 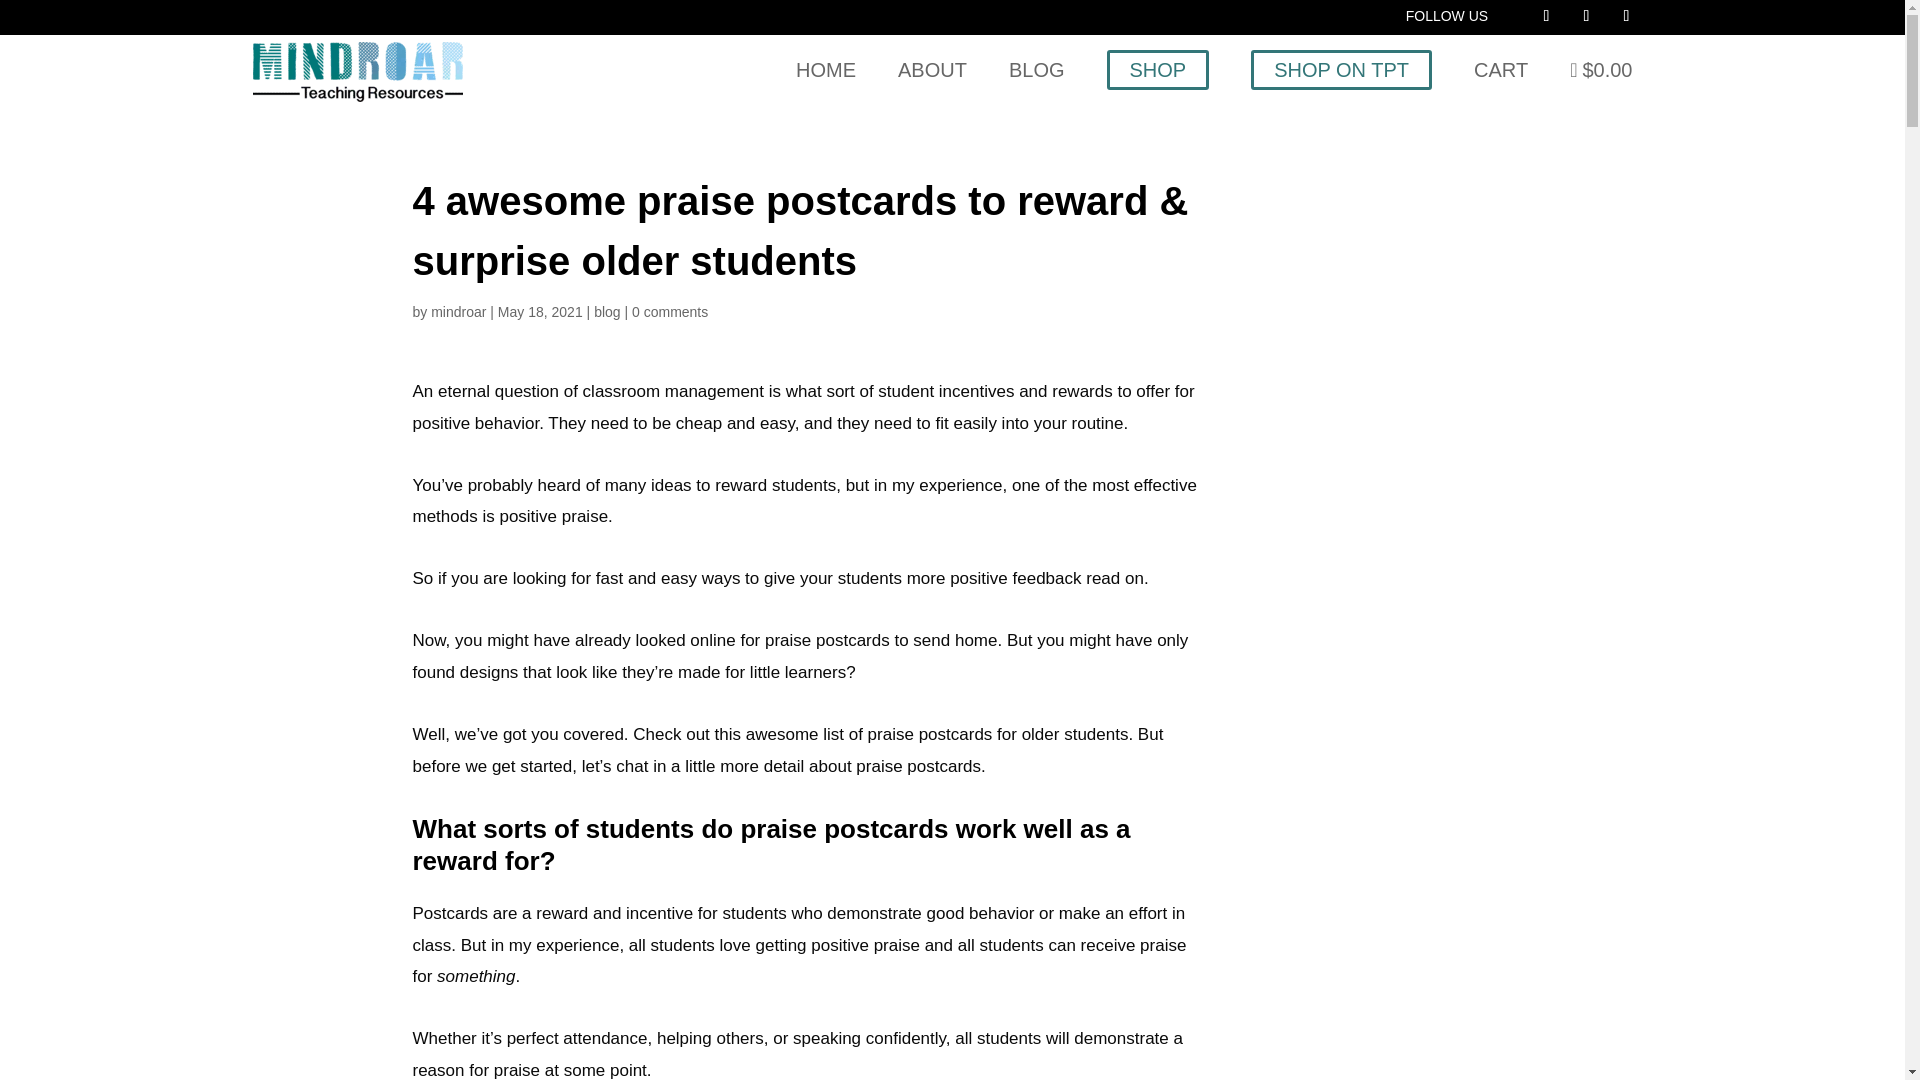 What do you see at coordinates (606, 311) in the screenshot?
I see `blog` at bounding box center [606, 311].